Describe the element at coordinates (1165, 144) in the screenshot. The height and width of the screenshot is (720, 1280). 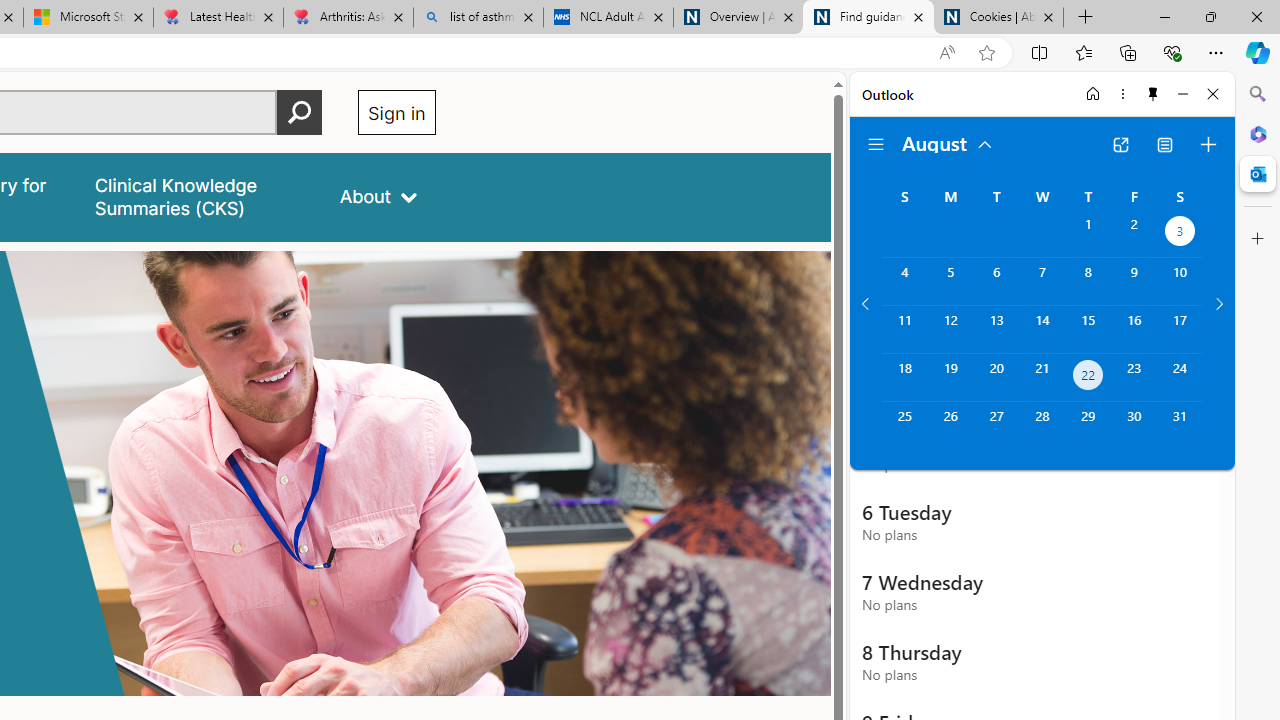
I see `View Switcher. Current view is Agenda view` at that location.